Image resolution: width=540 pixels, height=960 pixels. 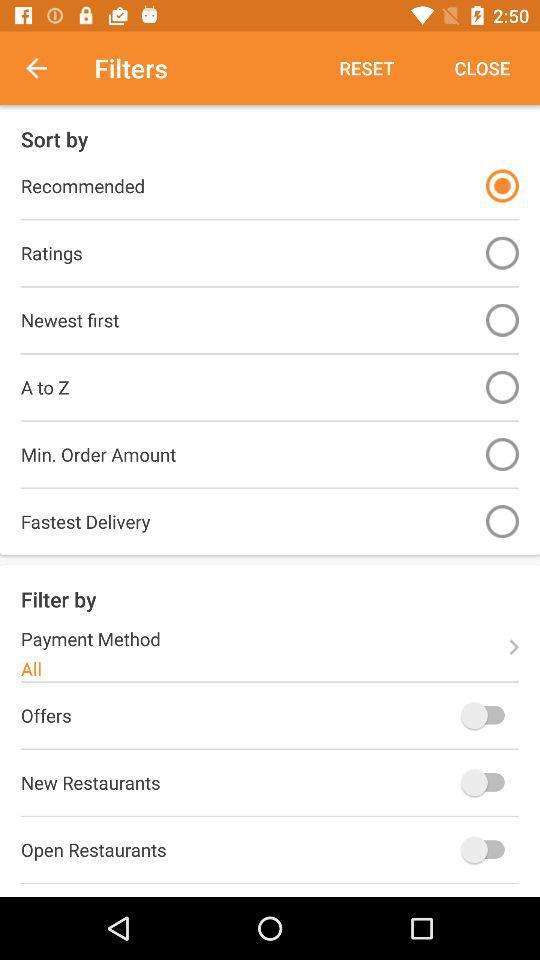 What do you see at coordinates (502, 386) in the screenshot?
I see `select a to z filter` at bounding box center [502, 386].